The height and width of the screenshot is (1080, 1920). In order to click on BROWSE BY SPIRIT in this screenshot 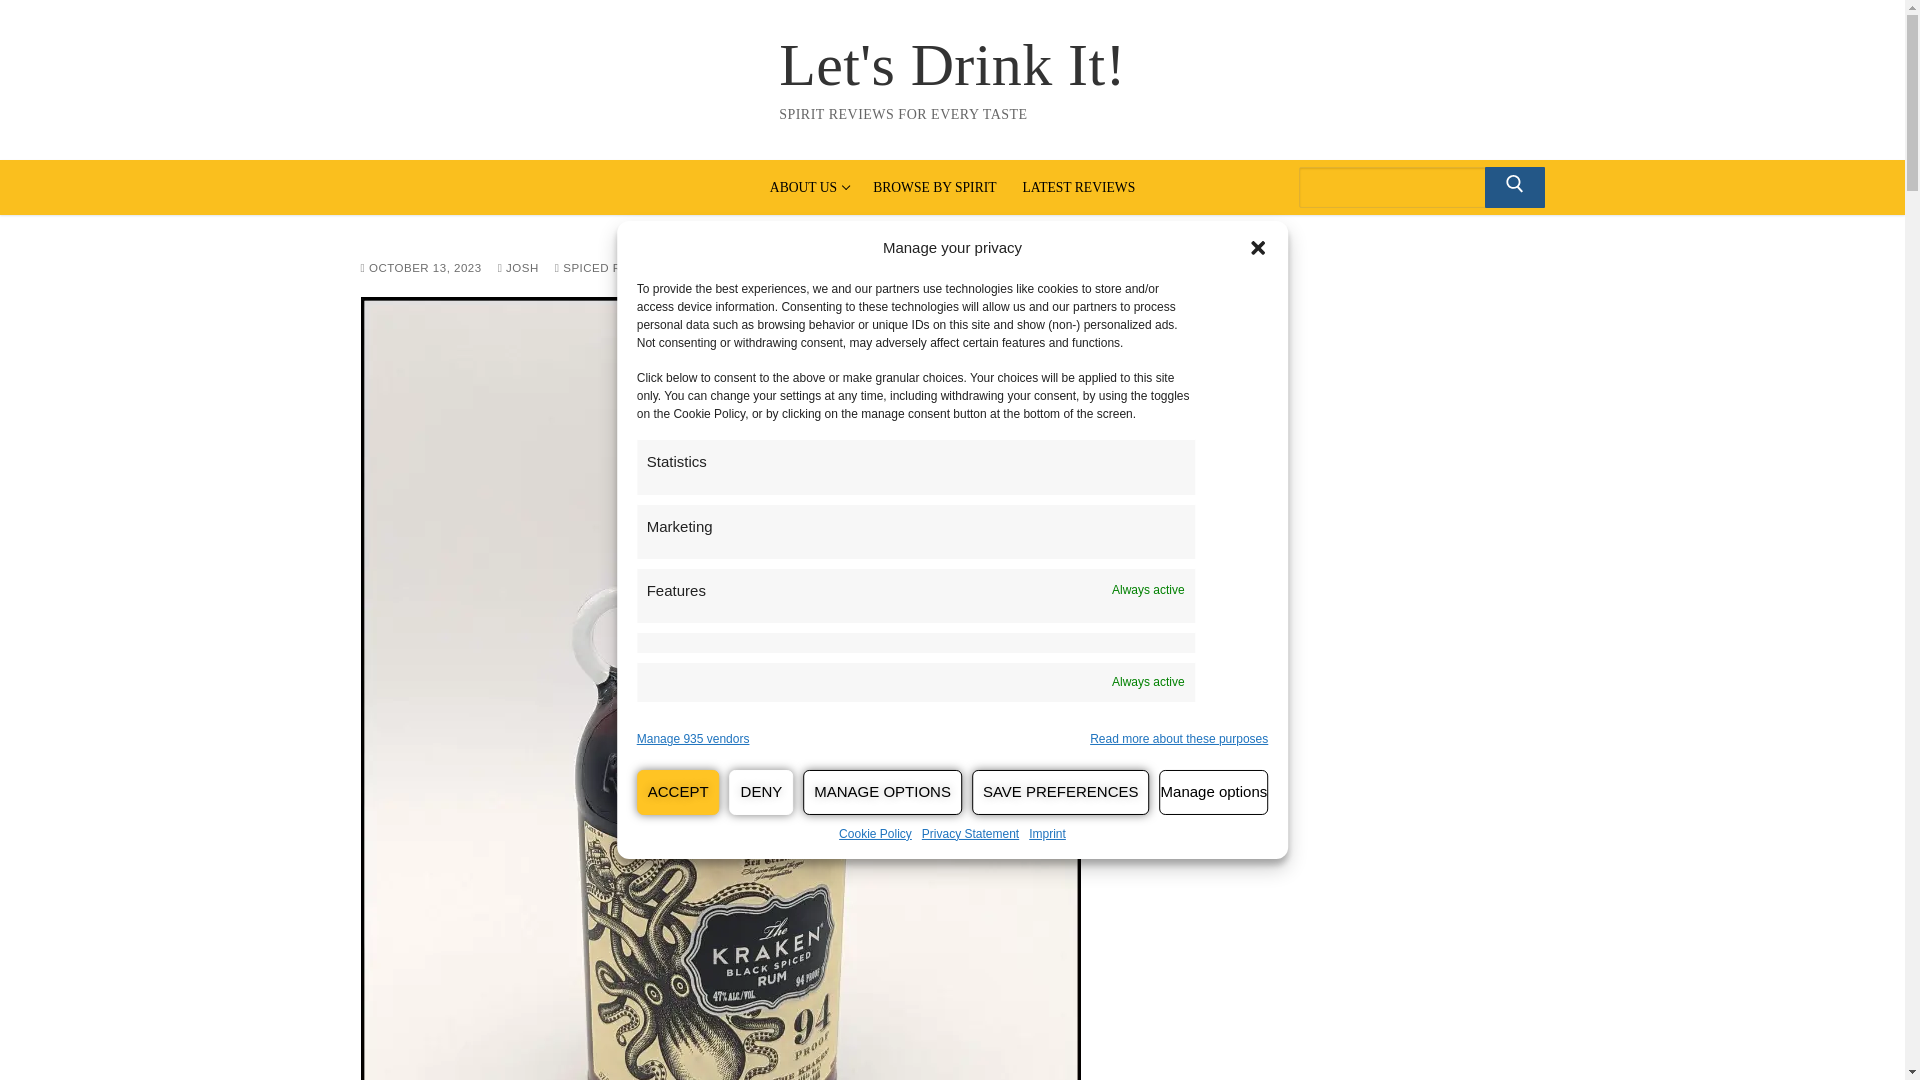, I will do `click(678, 792)`.